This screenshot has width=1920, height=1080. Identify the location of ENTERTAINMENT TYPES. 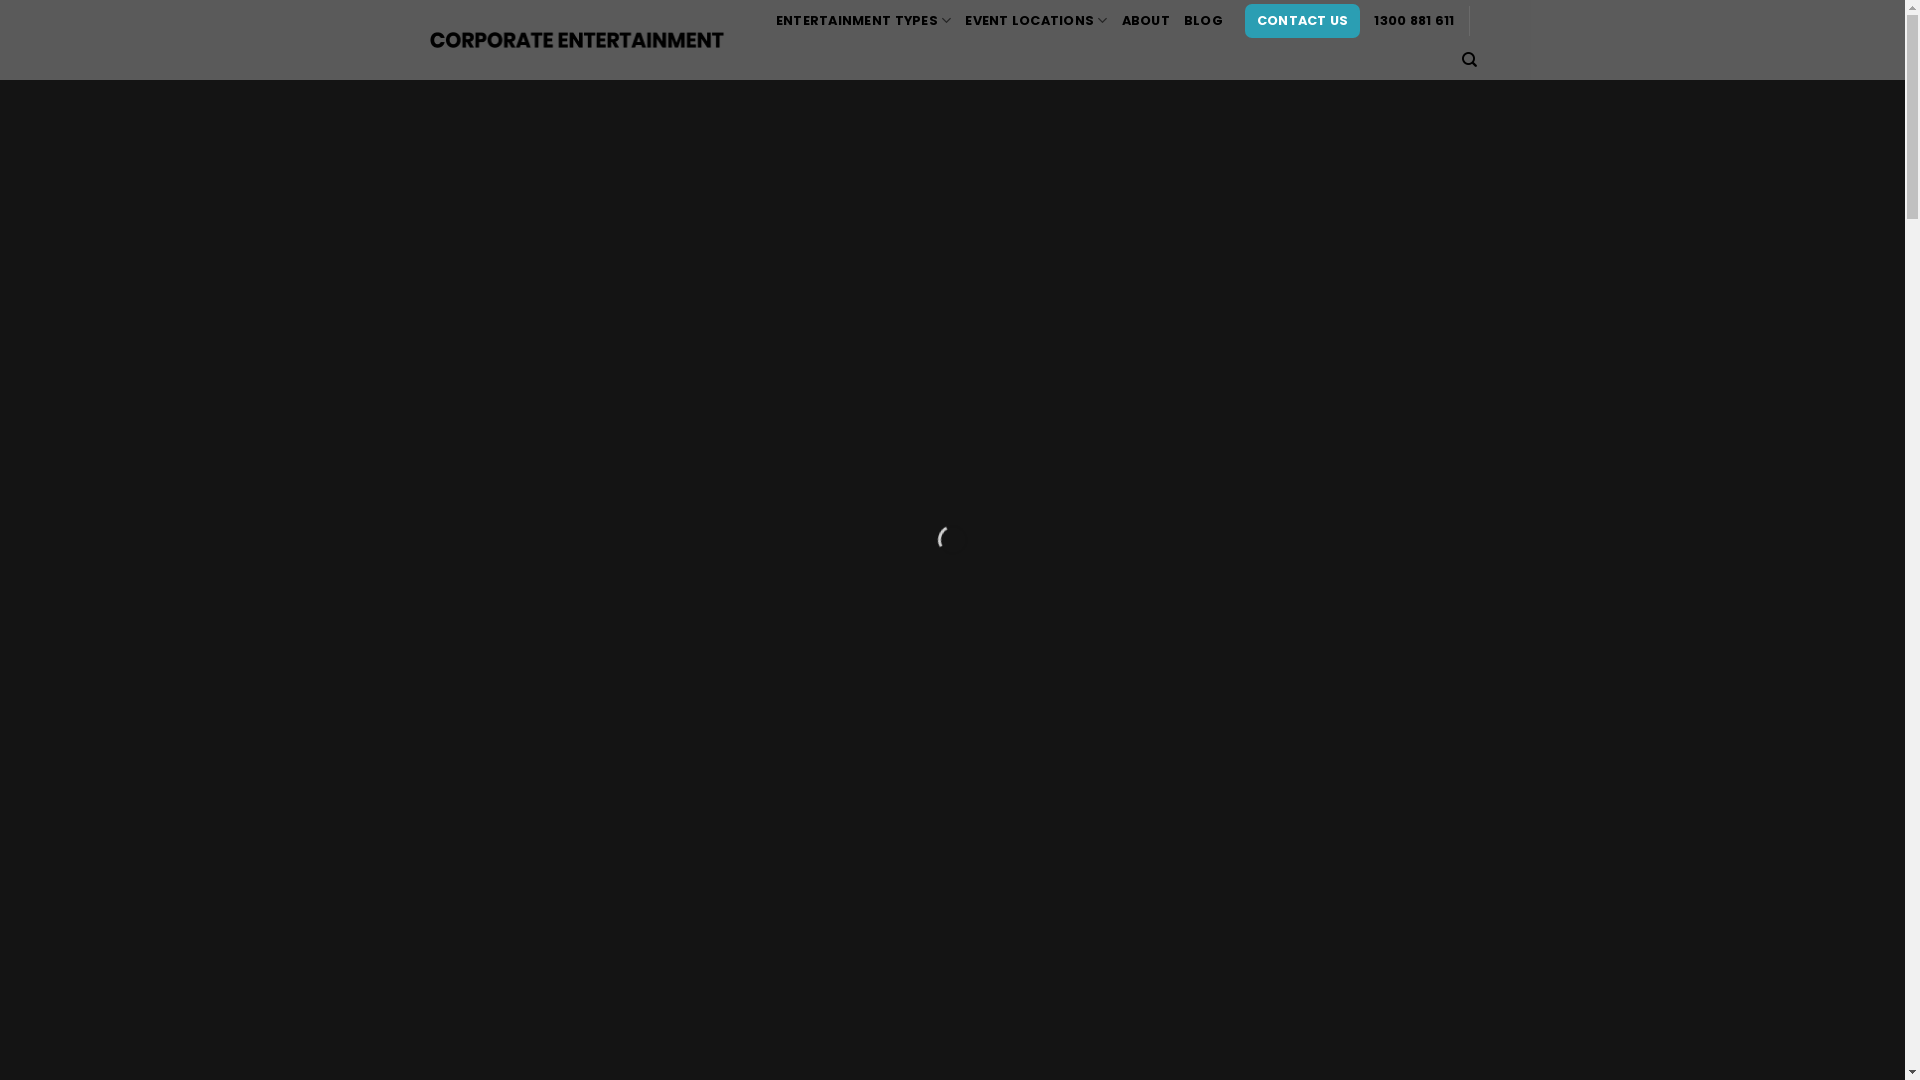
(864, 21).